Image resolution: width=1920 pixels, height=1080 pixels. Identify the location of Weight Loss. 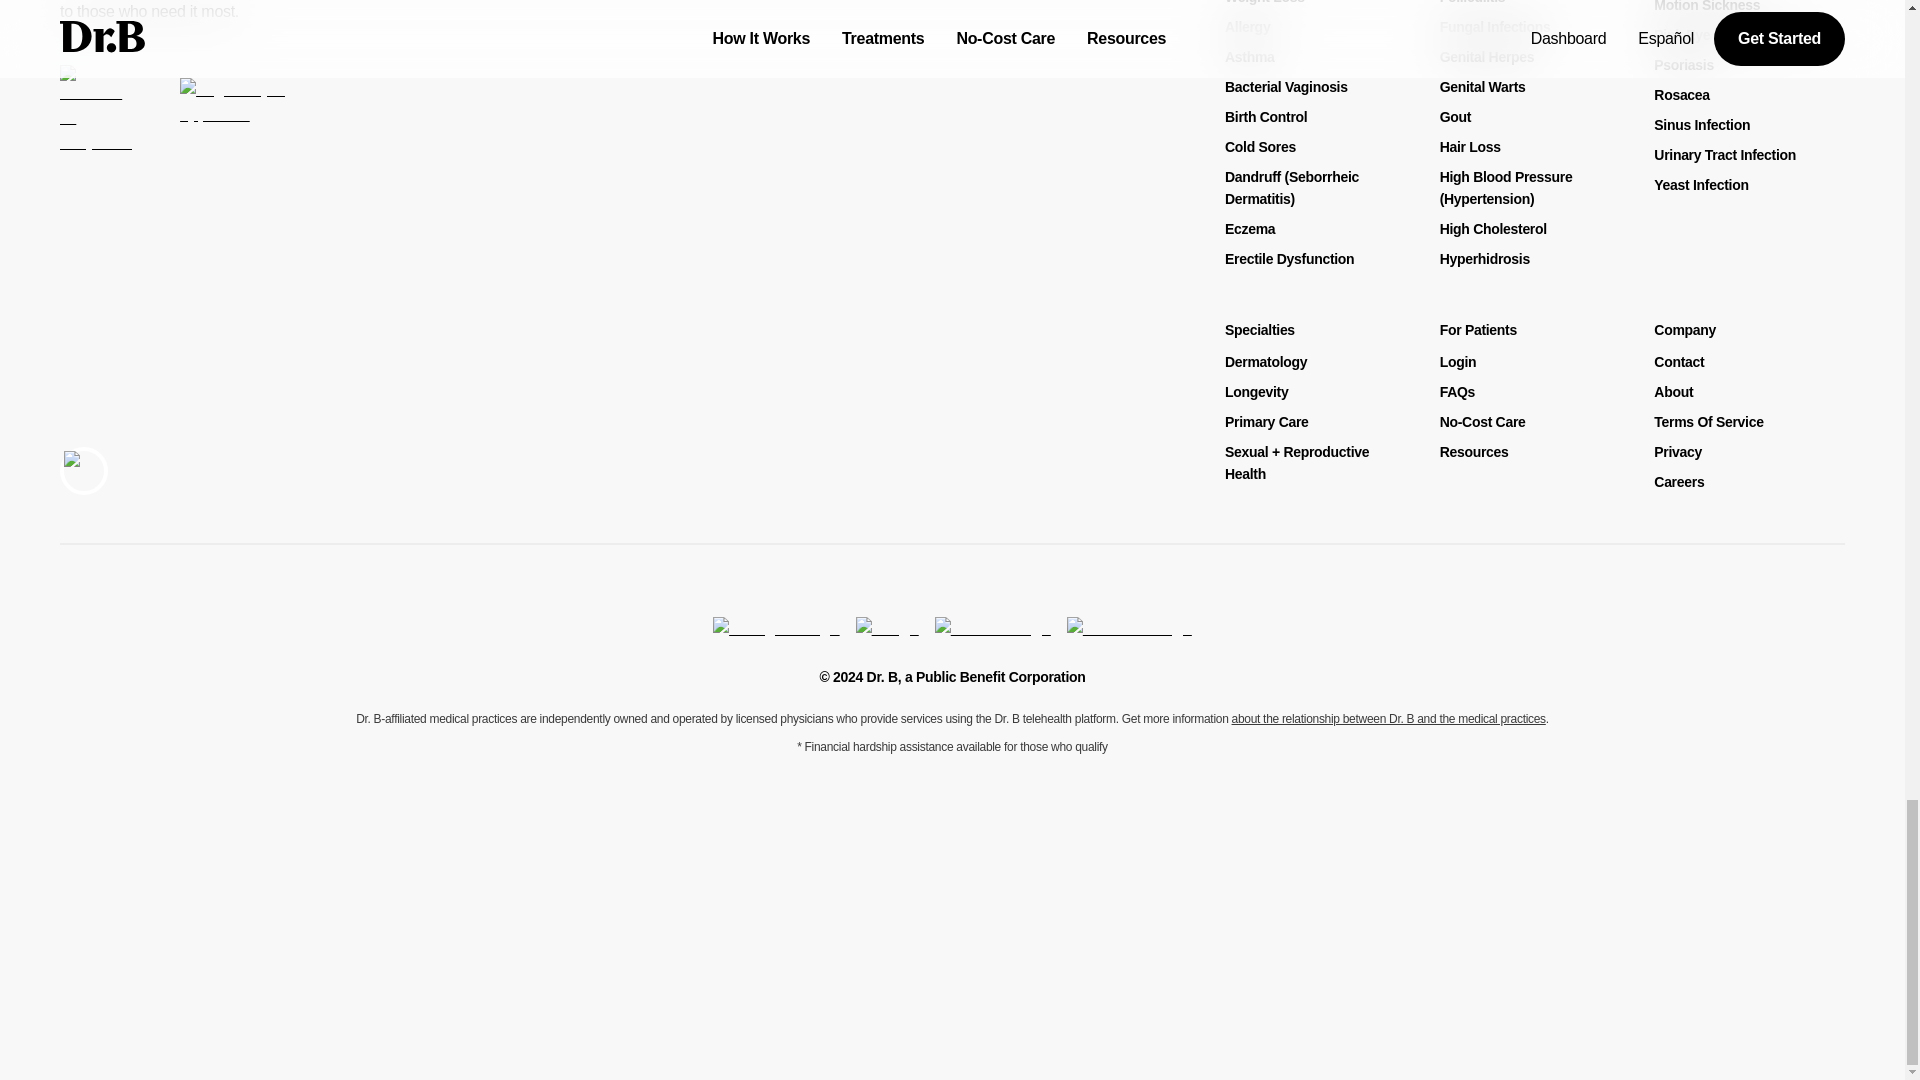
(1264, 2).